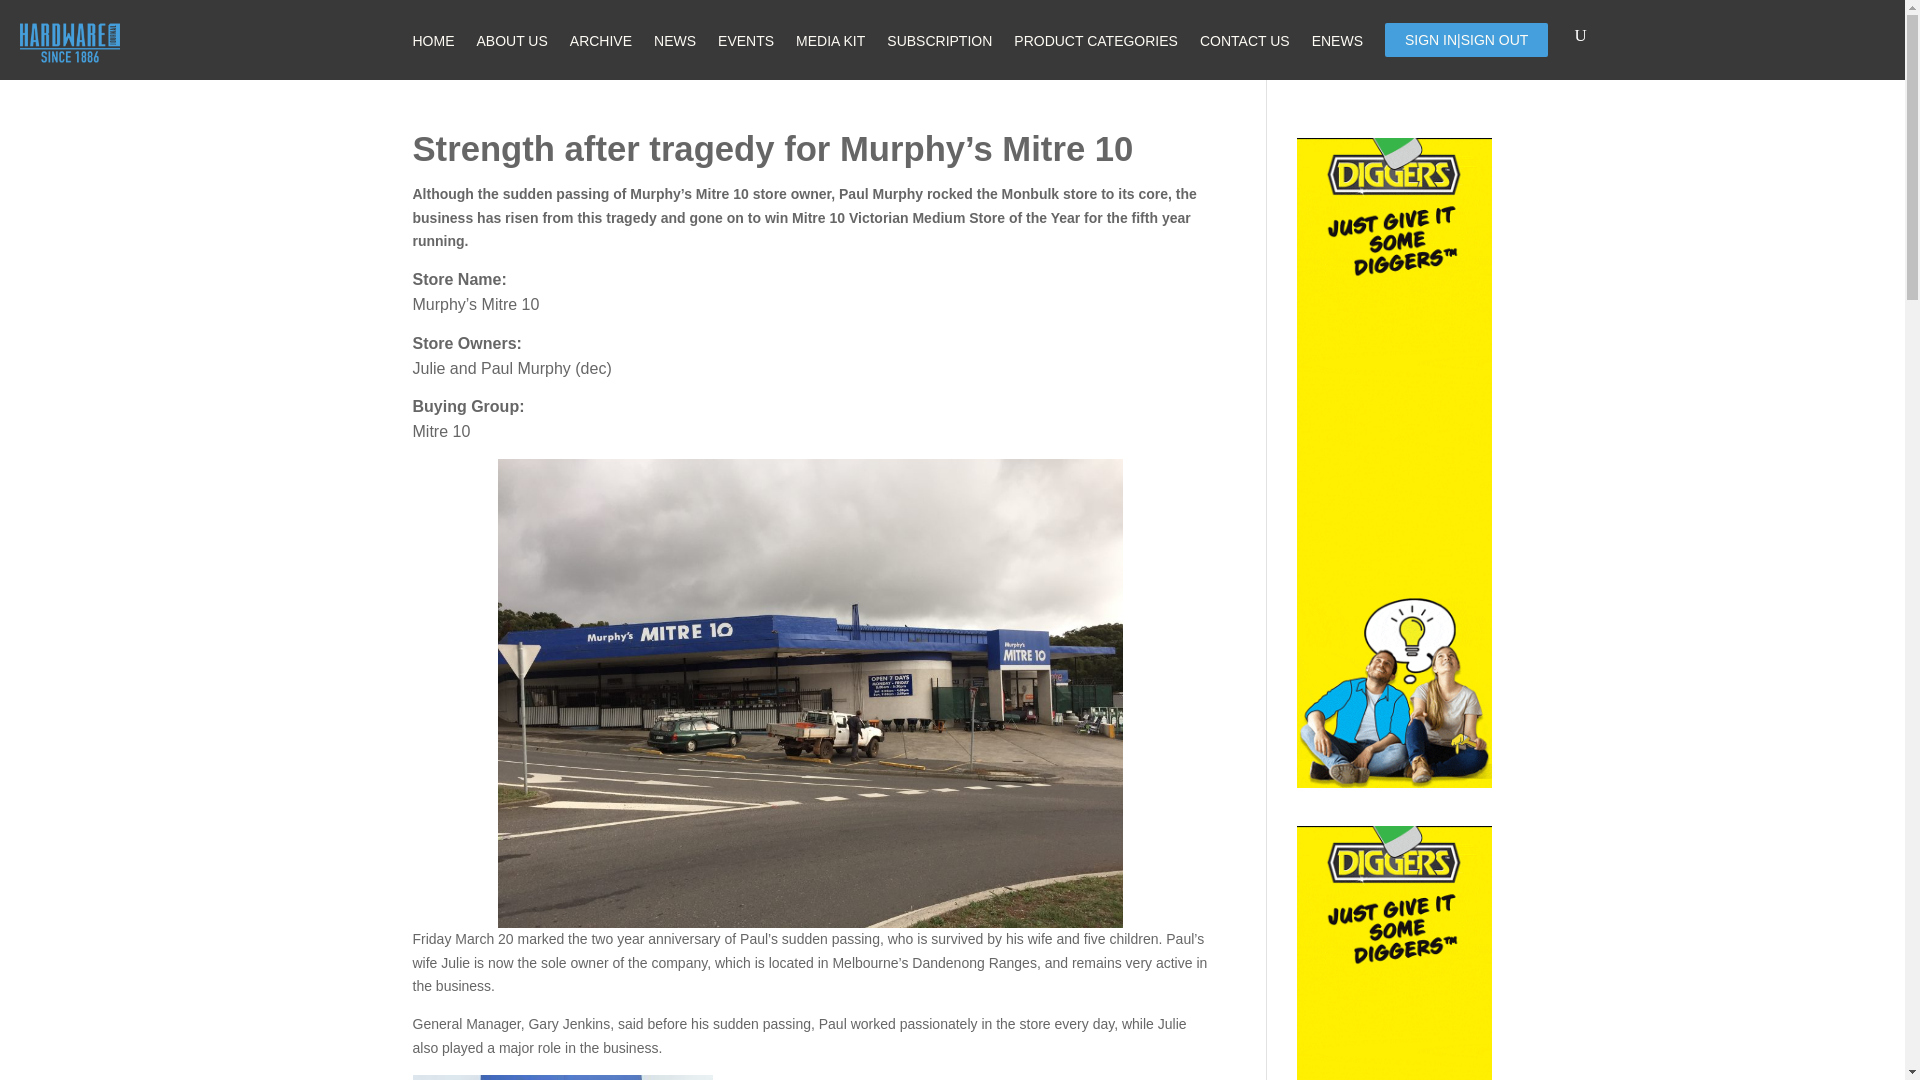  I want to click on HOME, so click(432, 38).